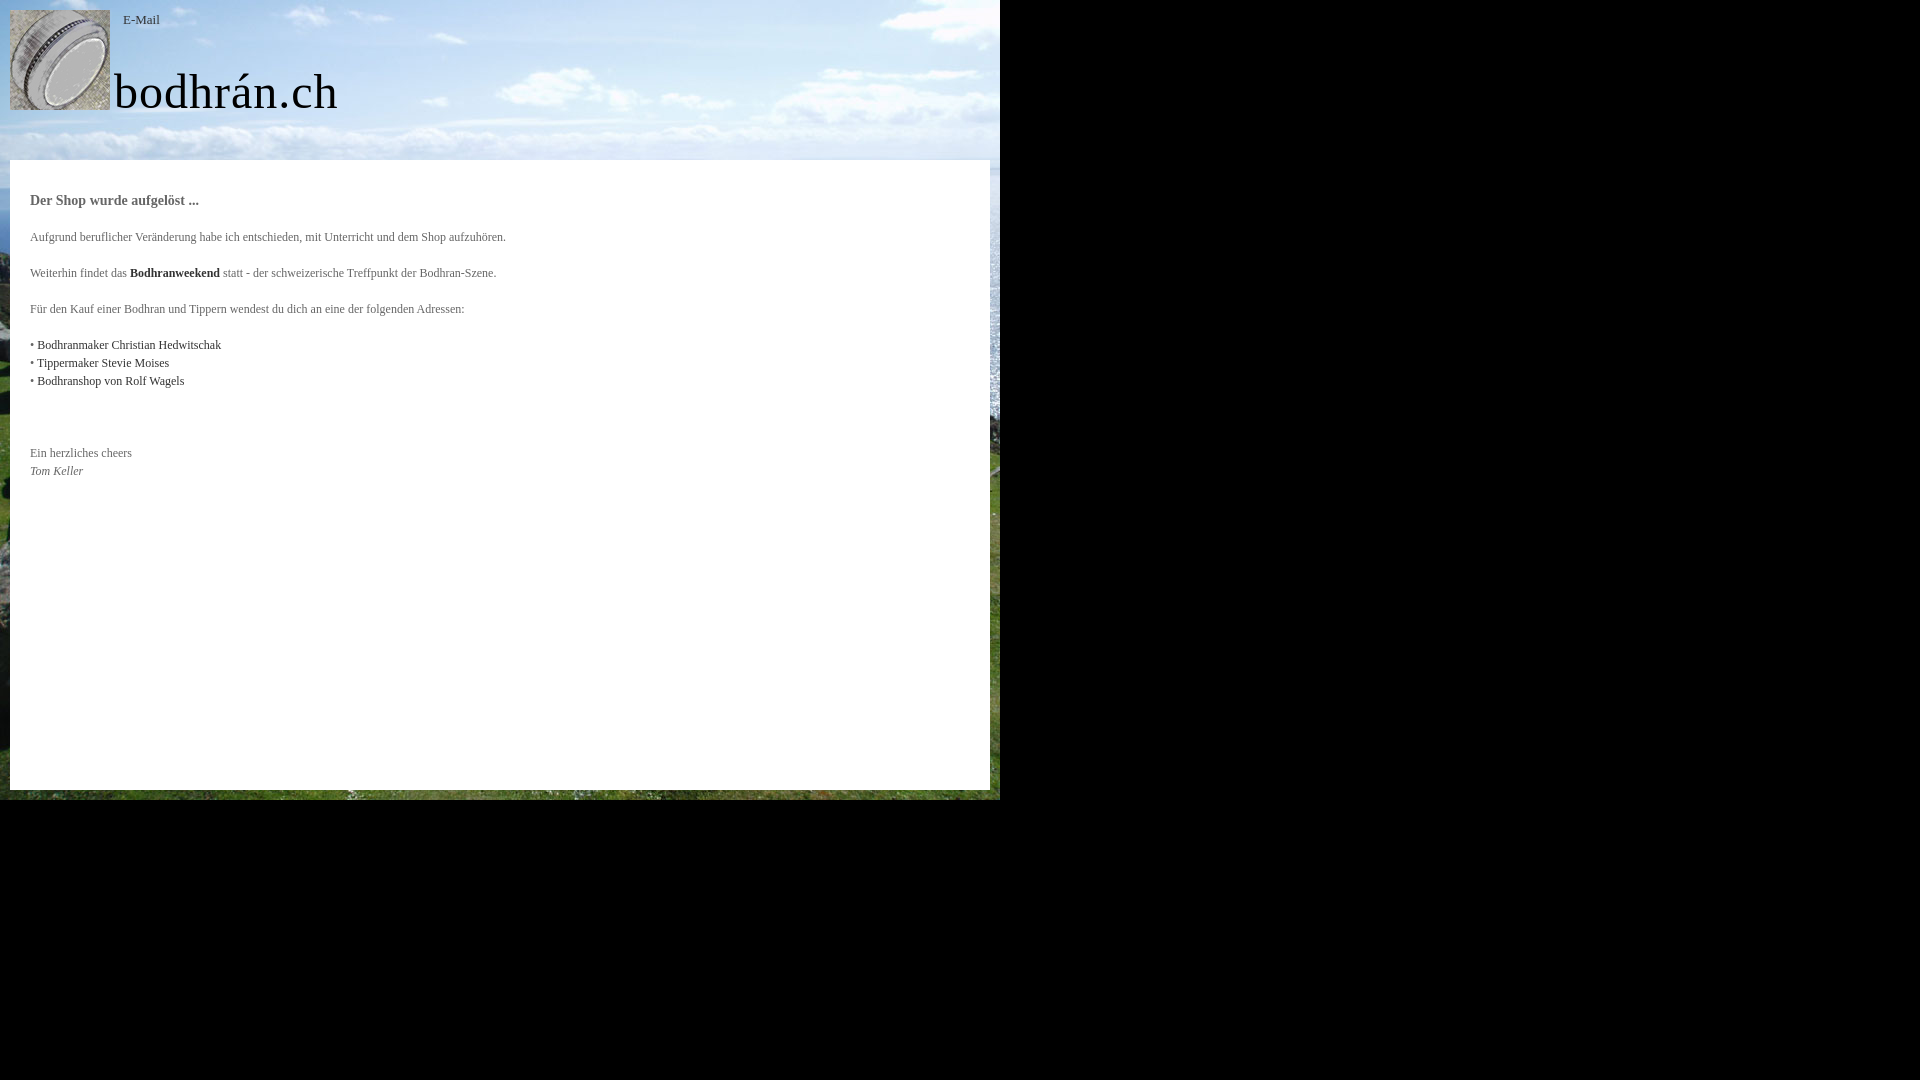 Image resolution: width=1920 pixels, height=1080 pixels. Describe the element at coordinates (129, 345) in the screenshot. I see `Bodhranmaker Christian Hedwitschak` at that location.